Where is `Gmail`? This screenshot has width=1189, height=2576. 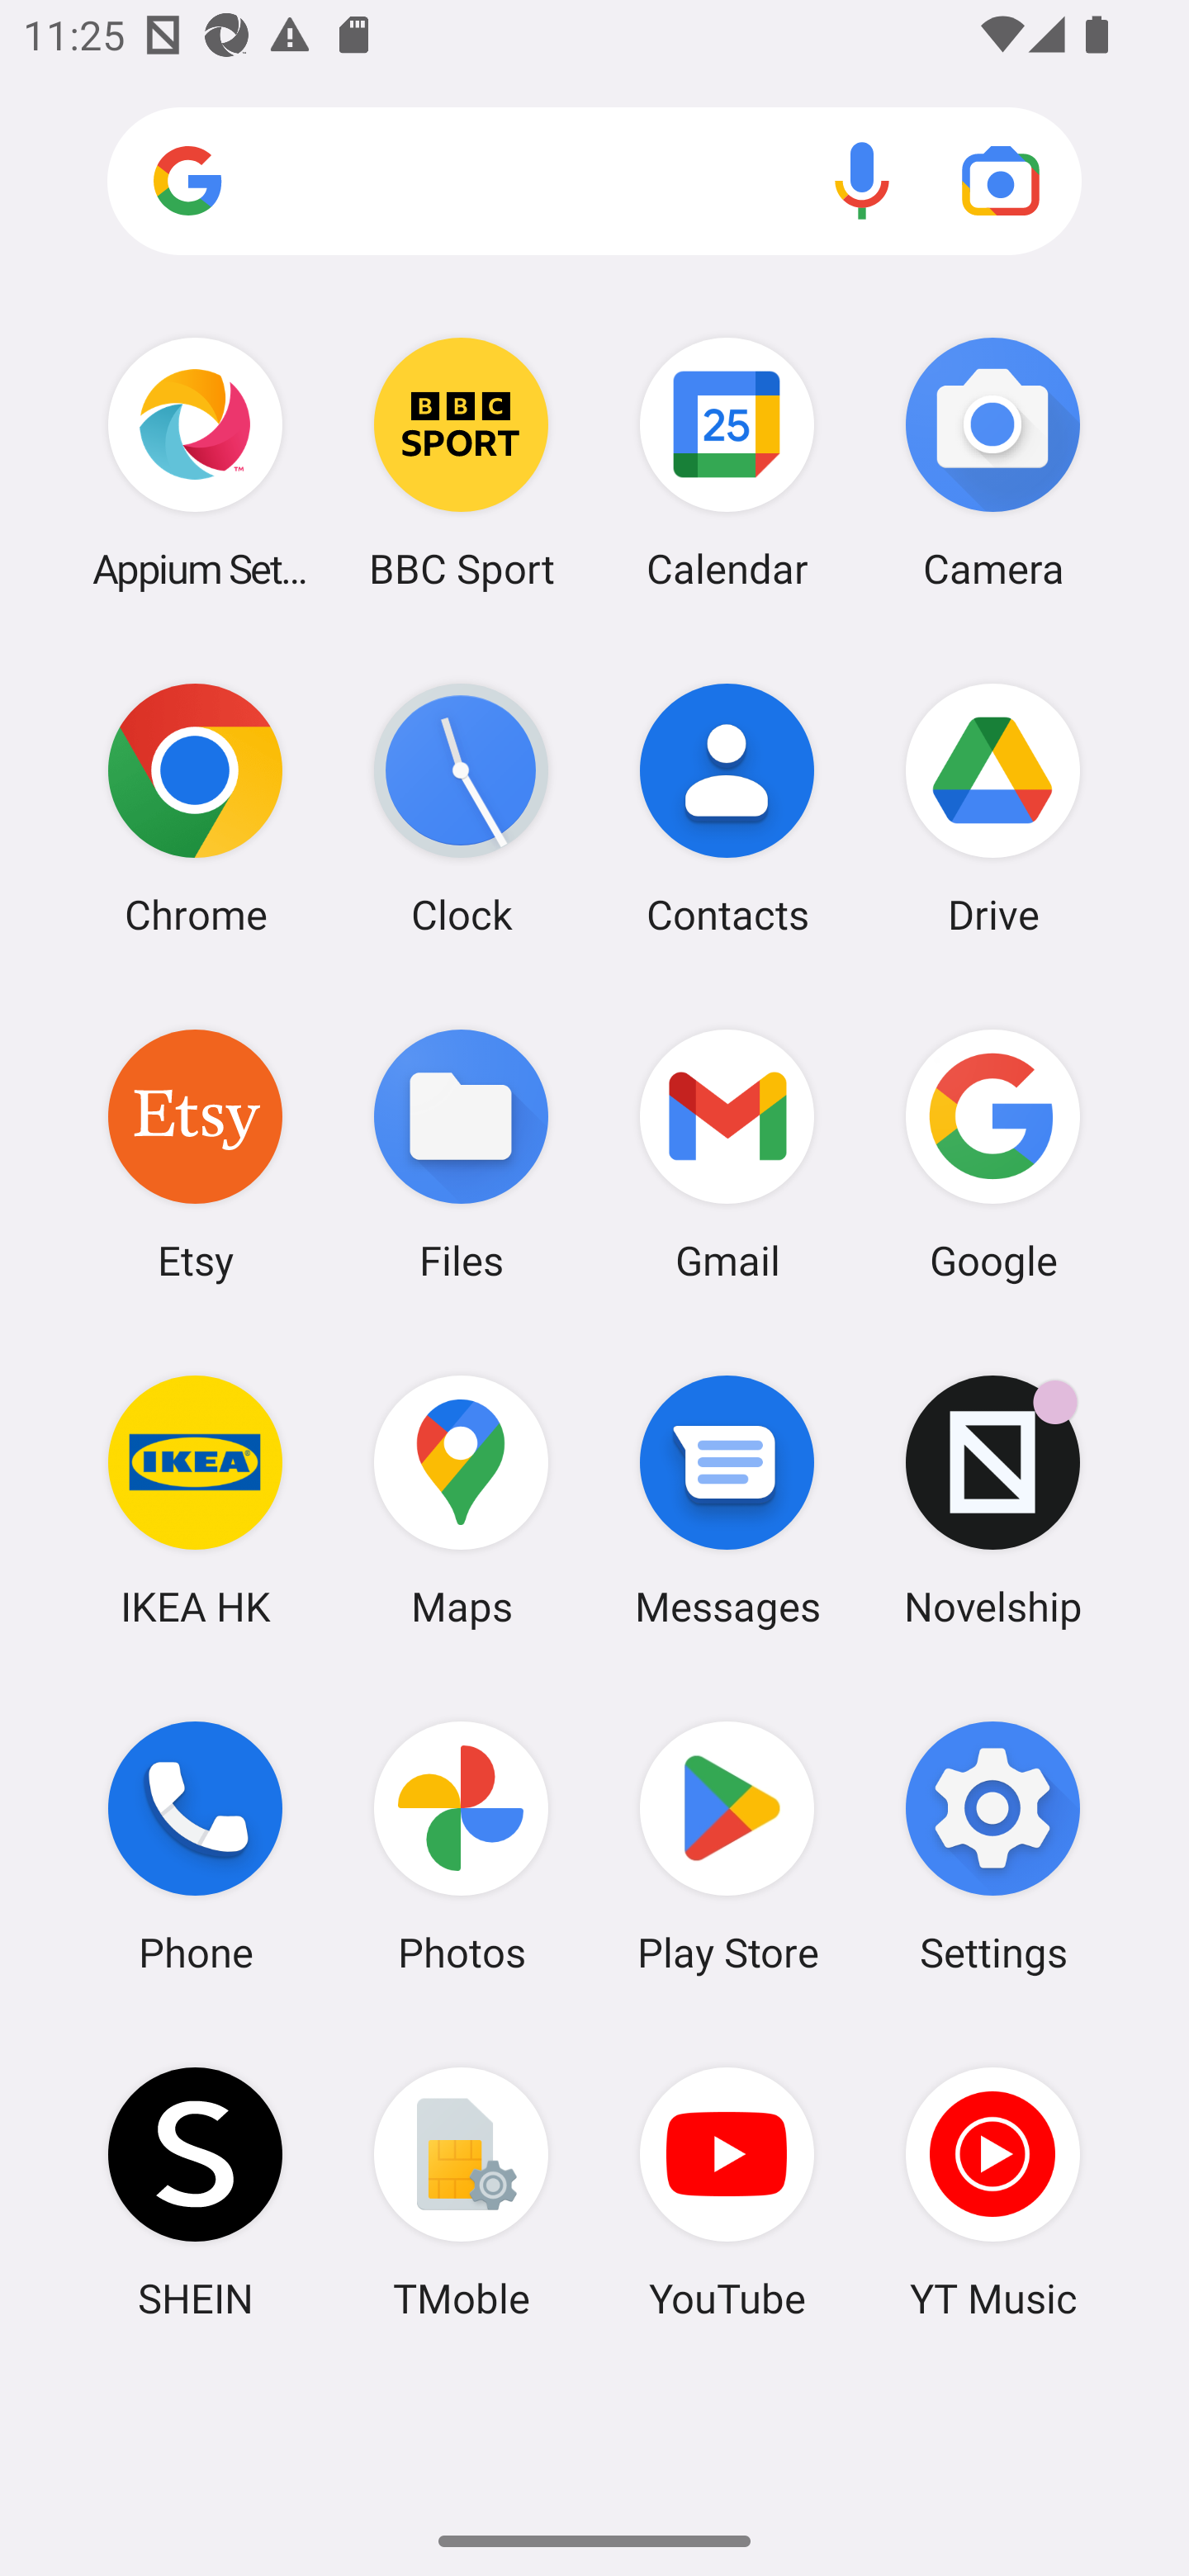 Gmail is located at coordinates (727, 1153).